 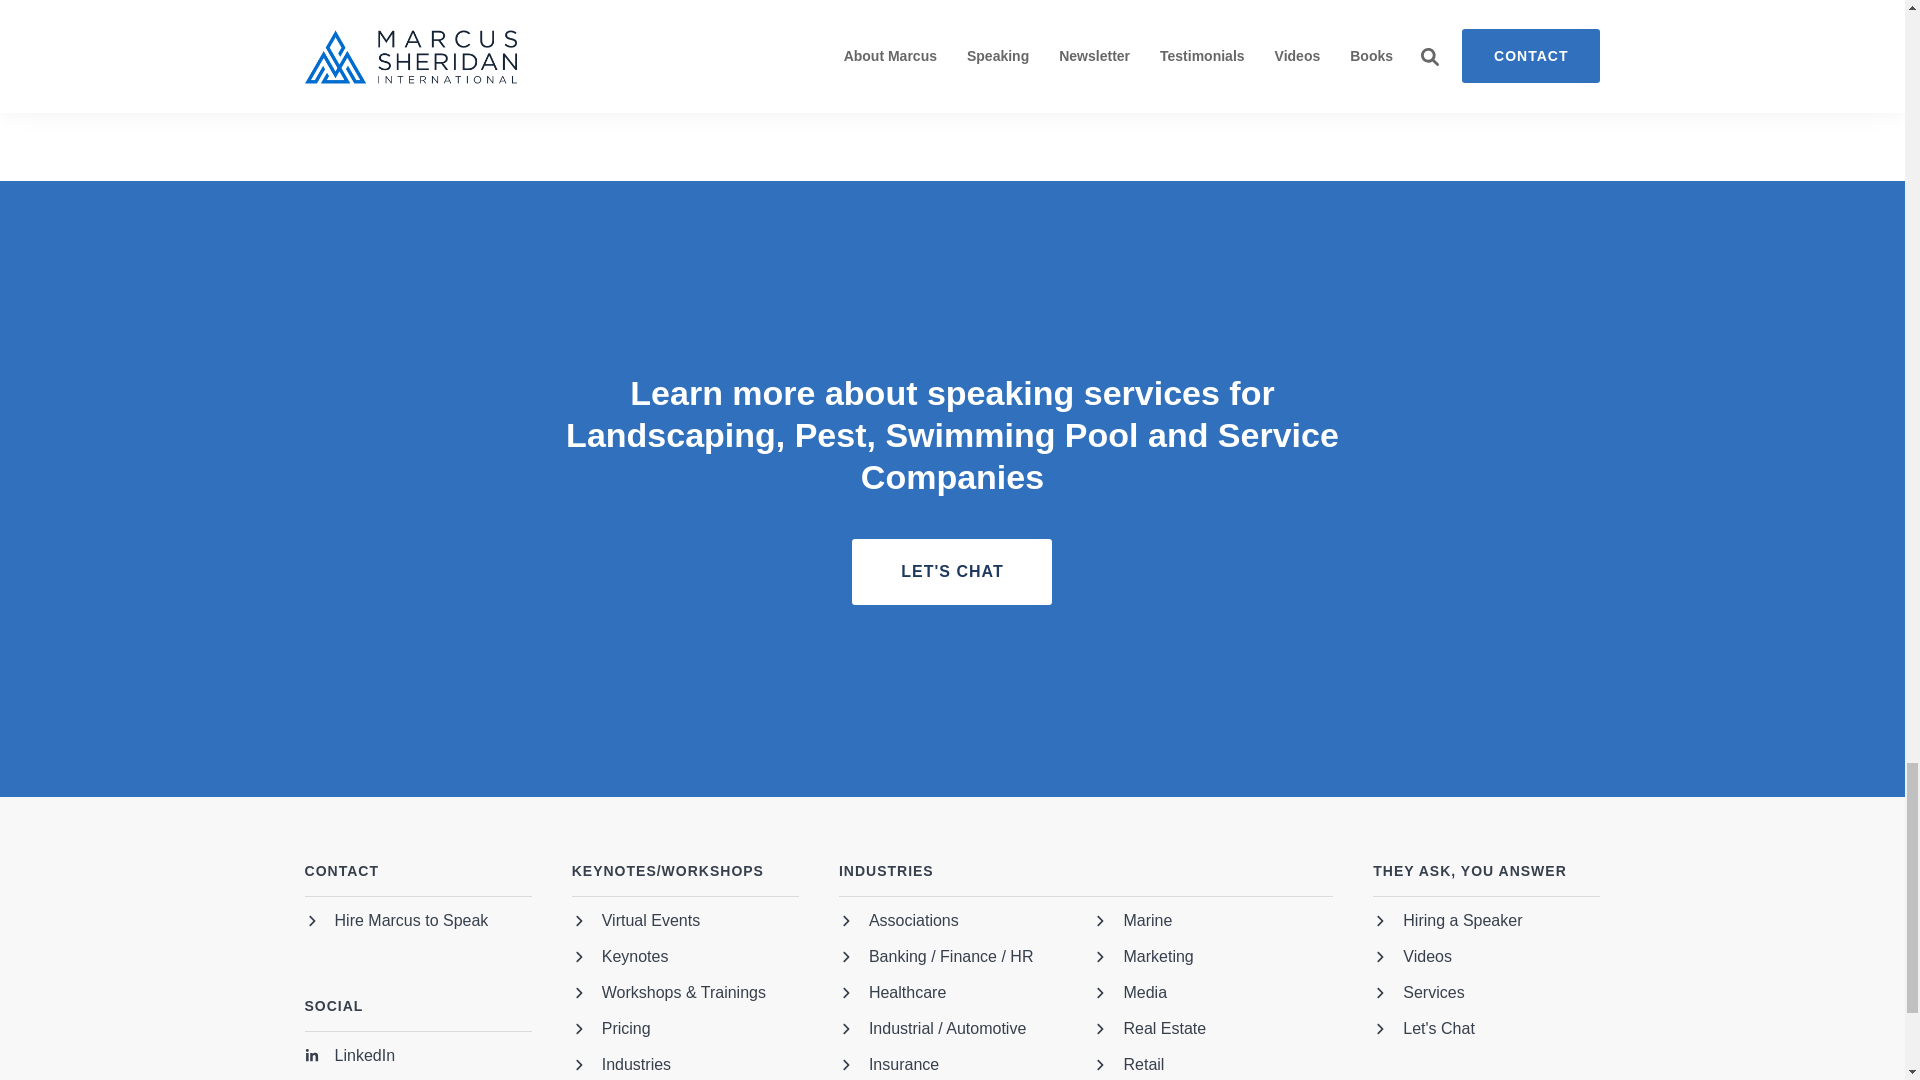 What do you see at coordinates (636, 924) in the screenshot?
I see `Virtual Events` at bounding box center [636, 924].